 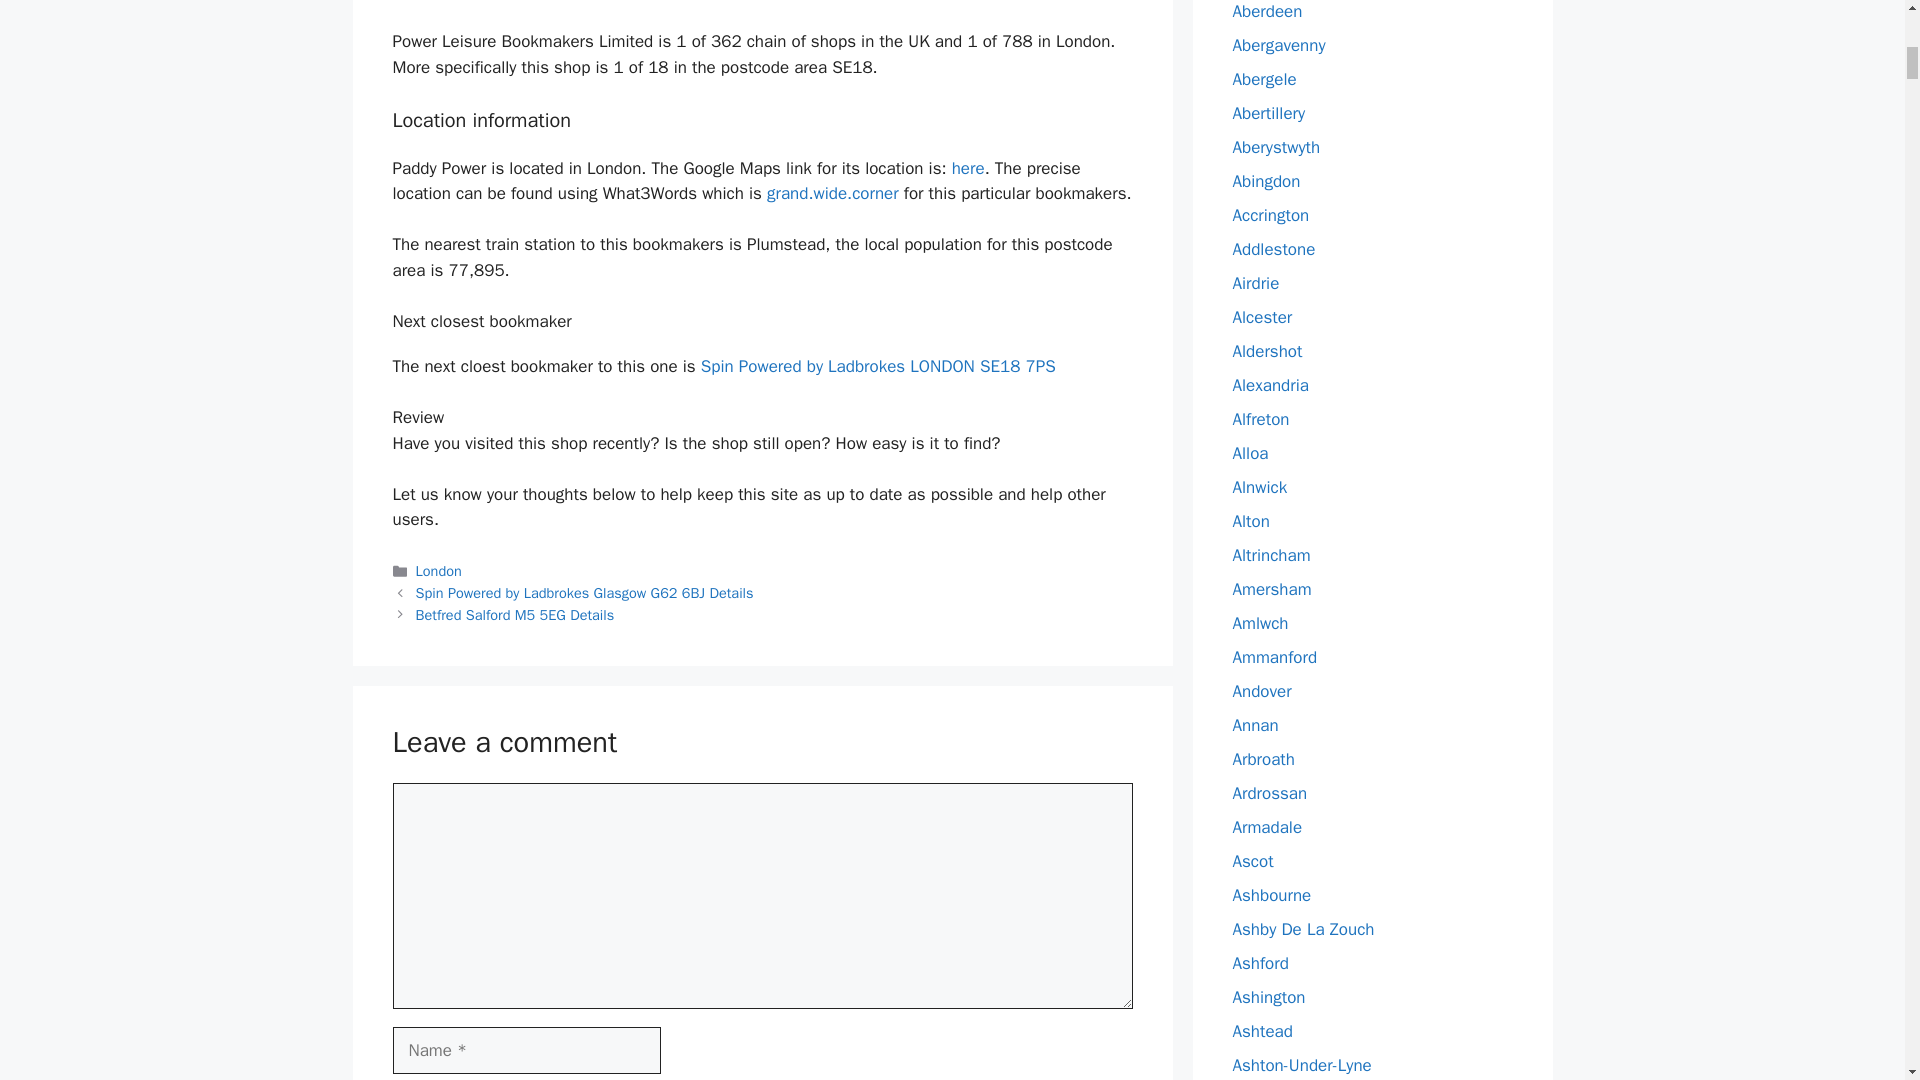 I want to click on Alloa, so click(x=1250, y=453).